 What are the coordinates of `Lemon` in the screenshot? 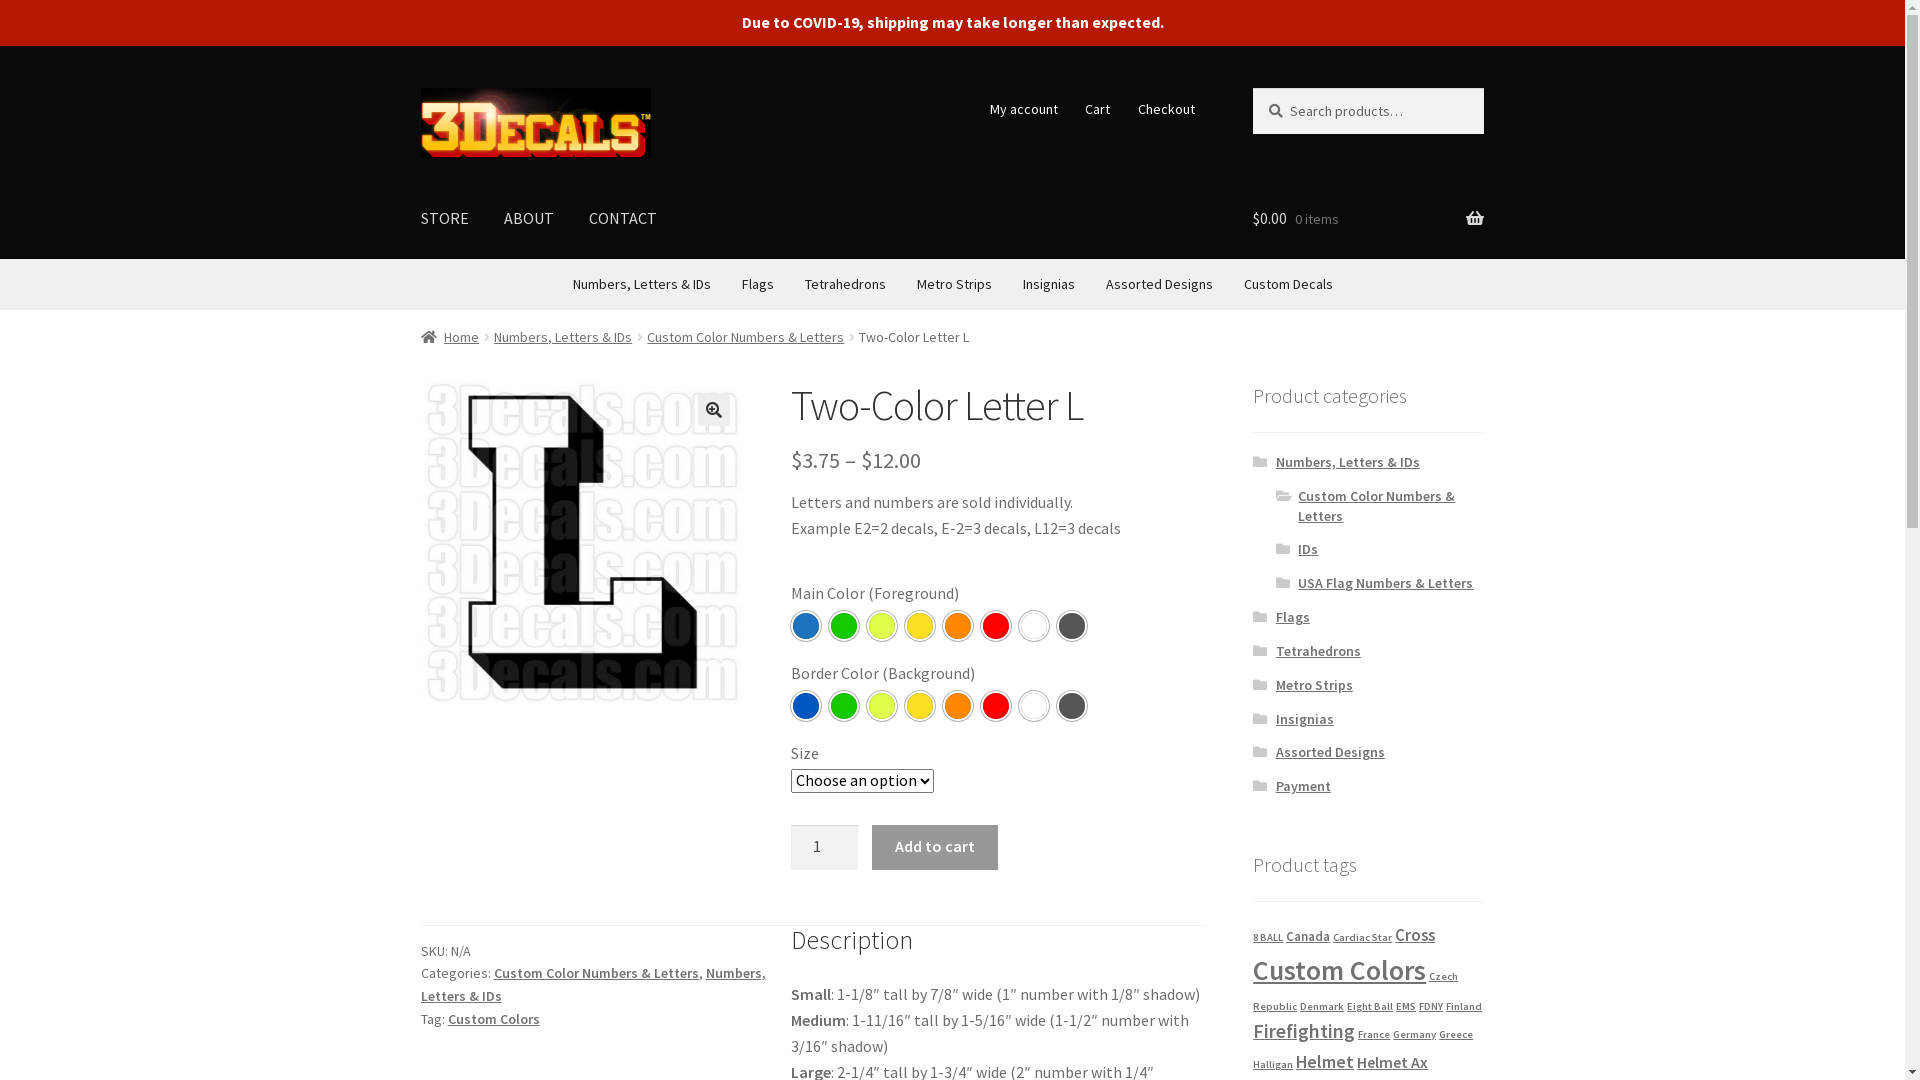 It's located at (882, 626).